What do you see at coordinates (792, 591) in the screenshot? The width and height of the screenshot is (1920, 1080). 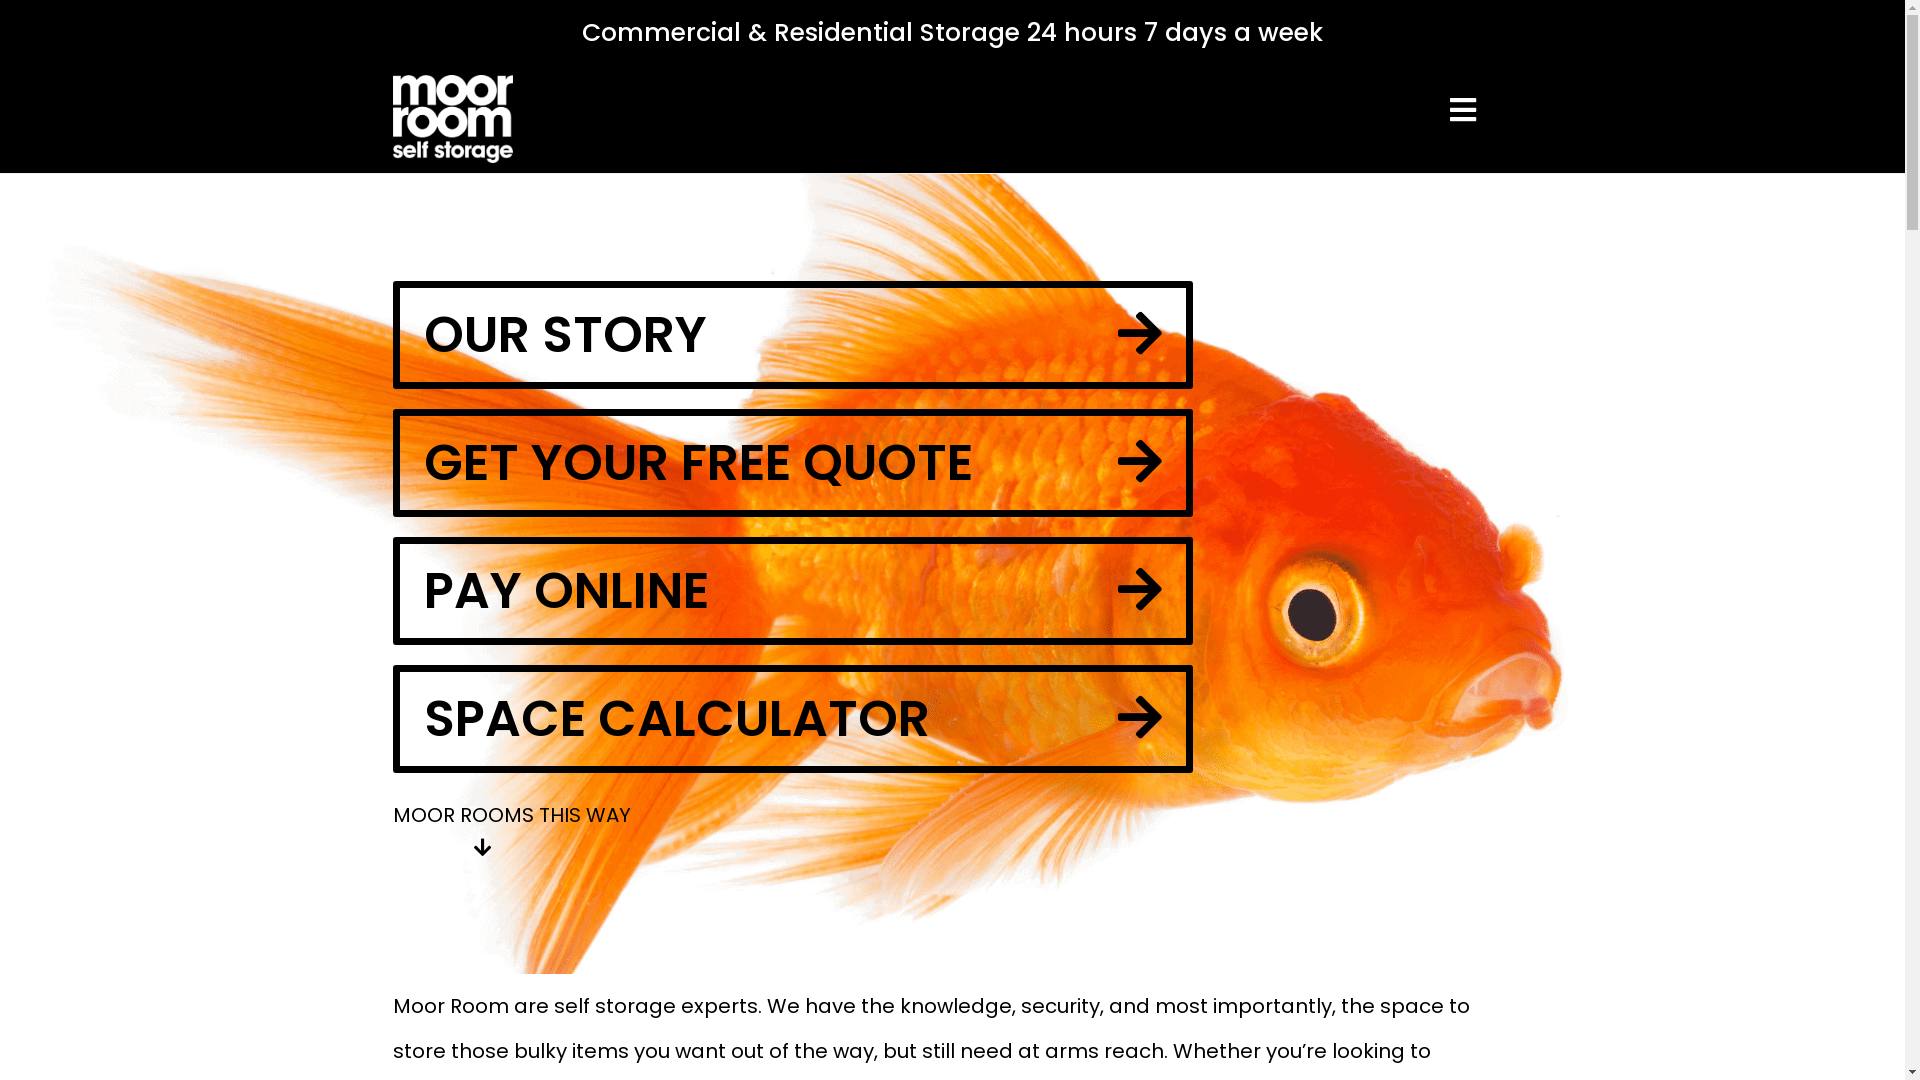 I see `PAY ONLINE` at bounding box center [792, 591].